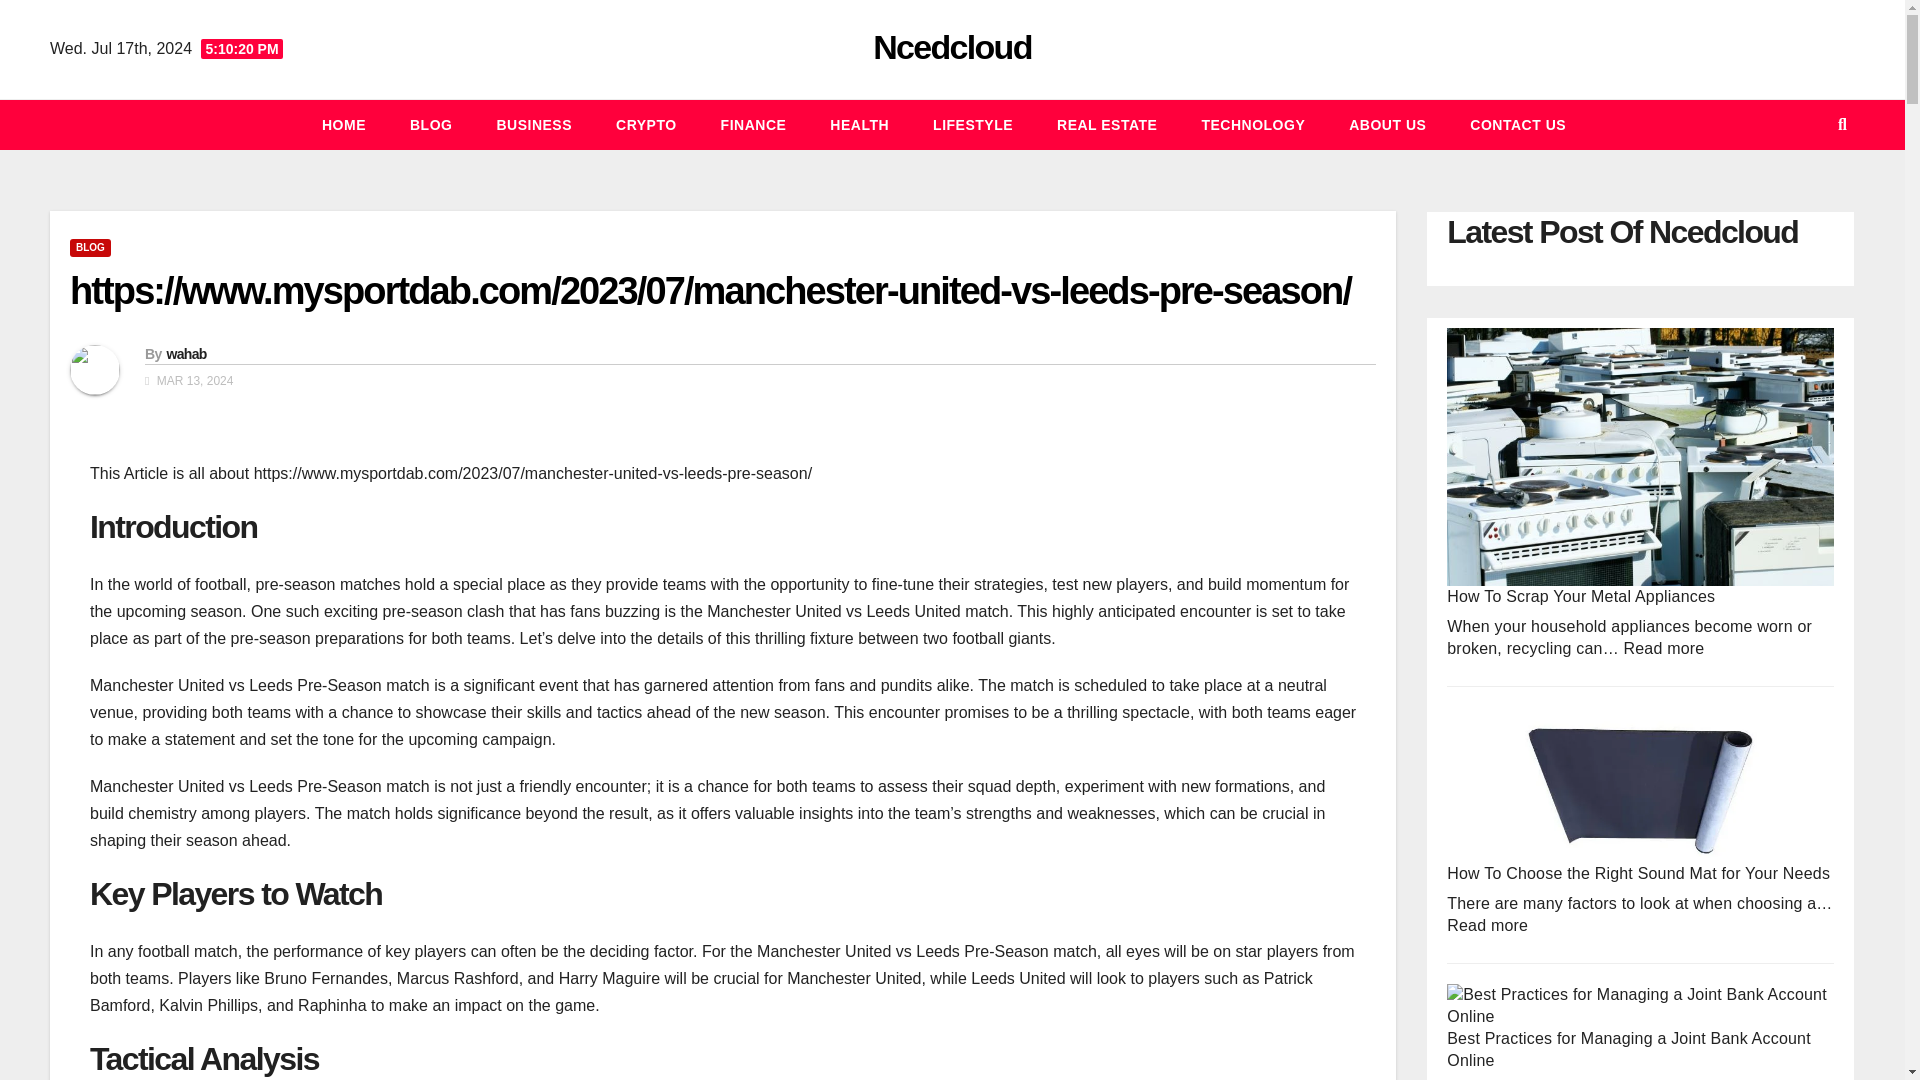 This screenshot has height=1080, width=1920. What do you see at coordinates (430, 125) in the screenshot?
I see `BLOG` at bounding box center [430, 125].